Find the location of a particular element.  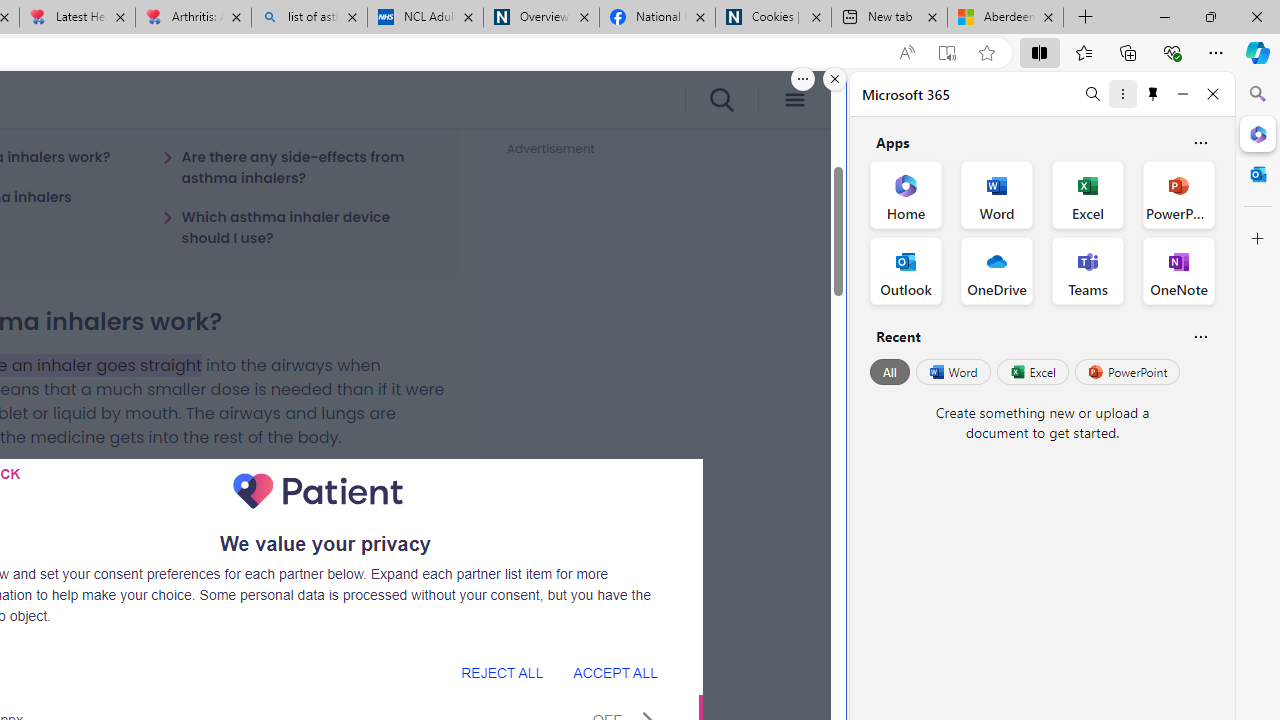

ACCEPT ALL is located at coordinates (615, 672).